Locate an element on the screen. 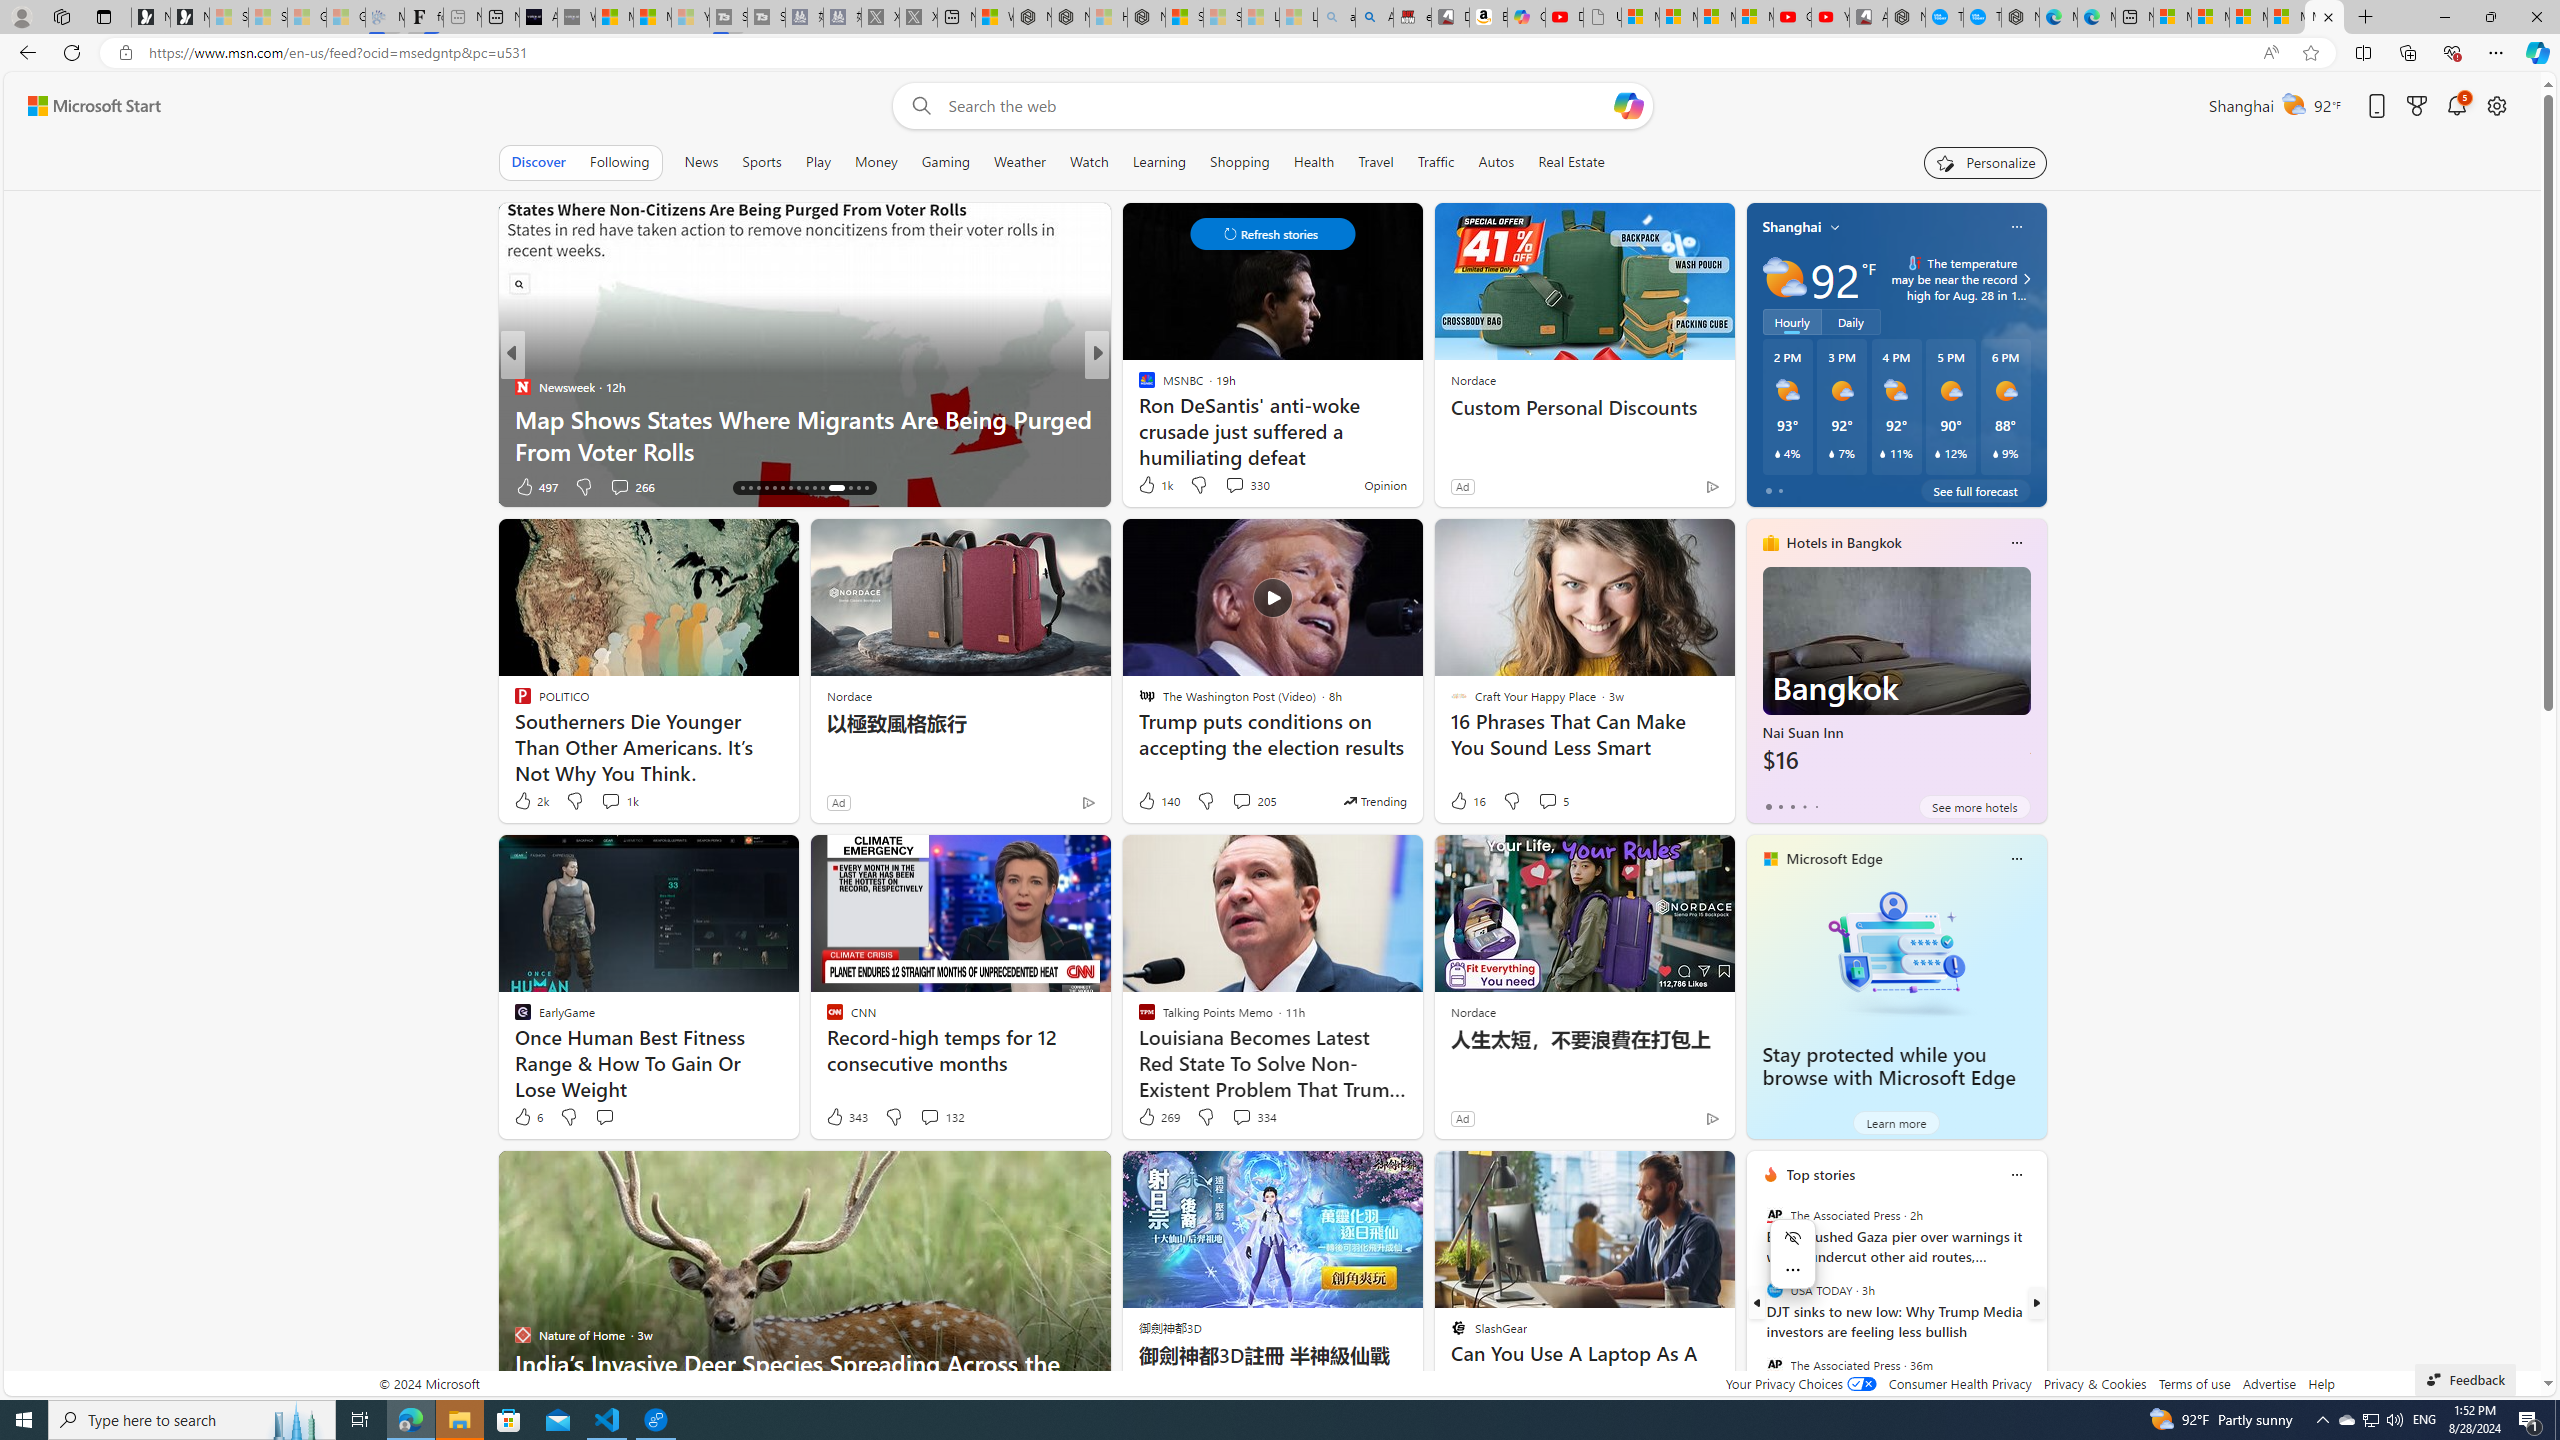  AutomationID: tab-25 is located at coordinates (814, 488).